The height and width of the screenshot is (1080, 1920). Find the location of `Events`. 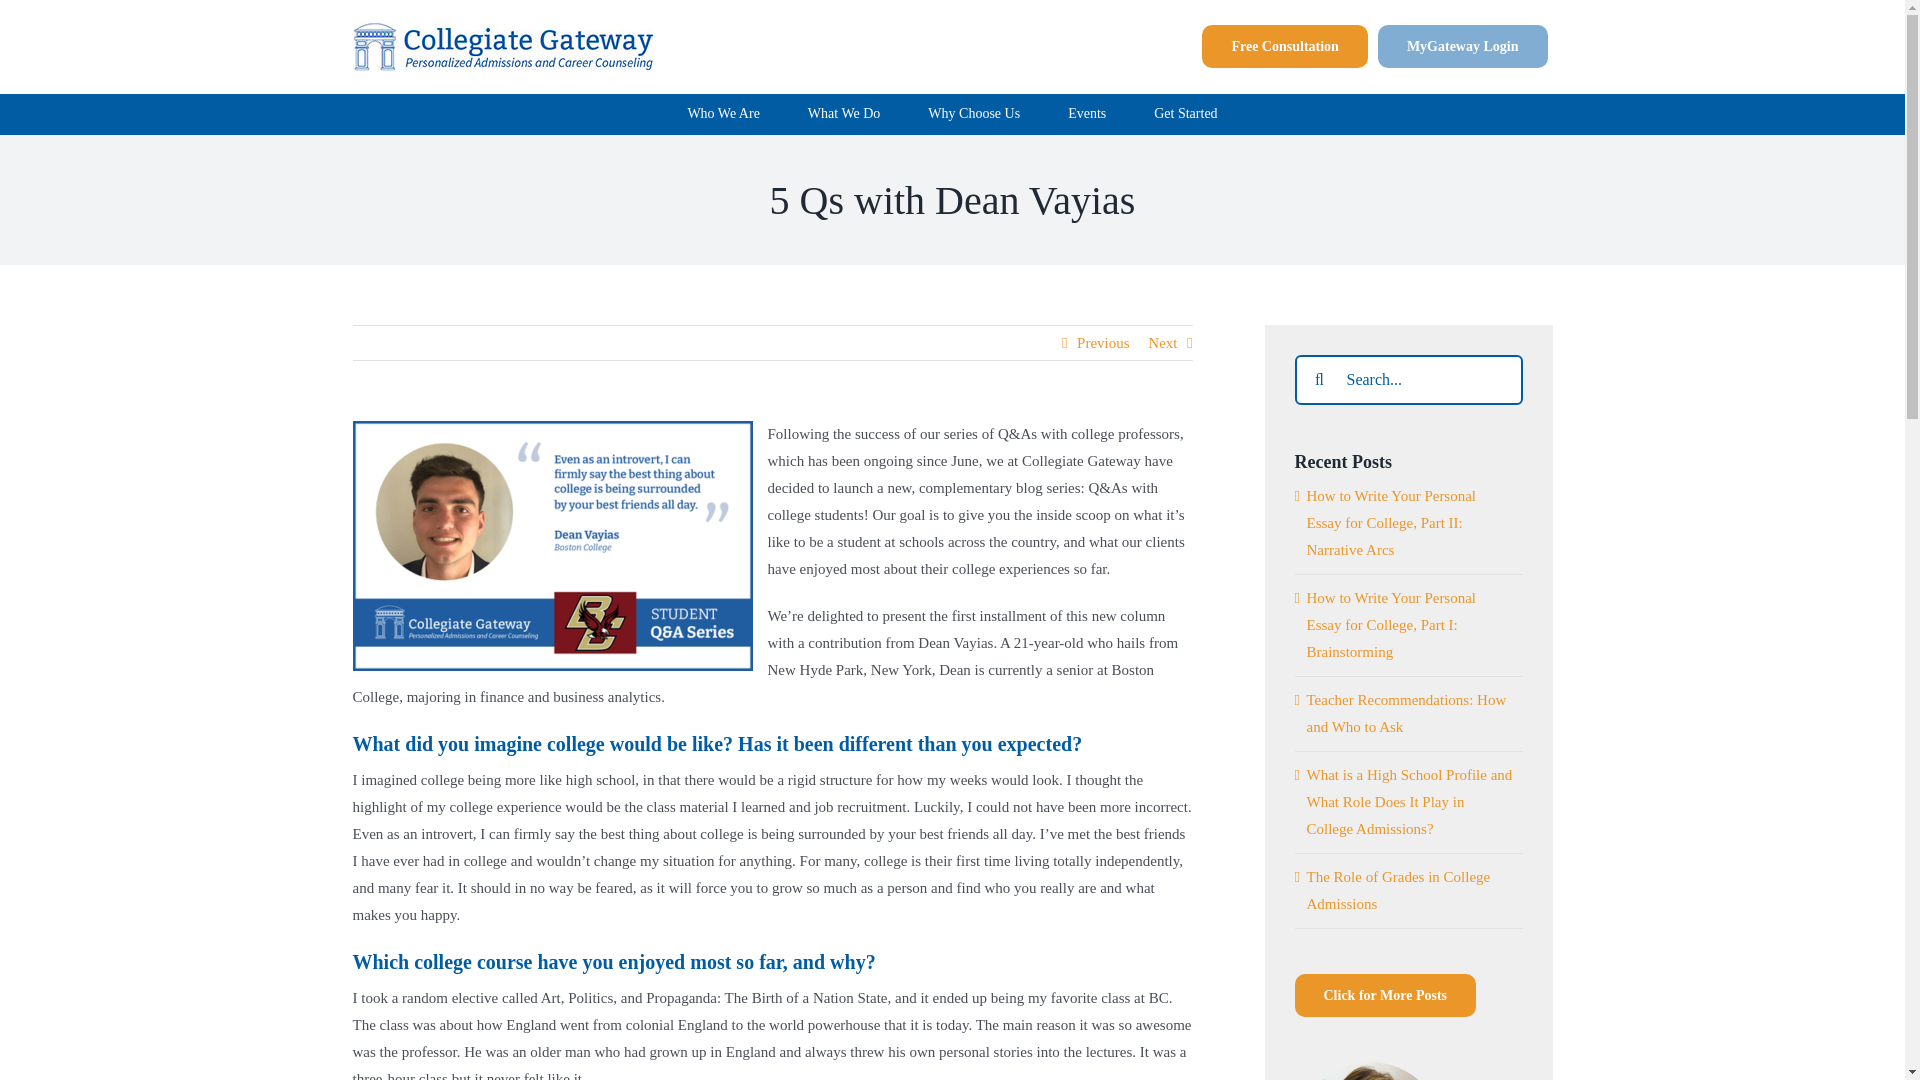

Events is located at coordinates (1086, 113).